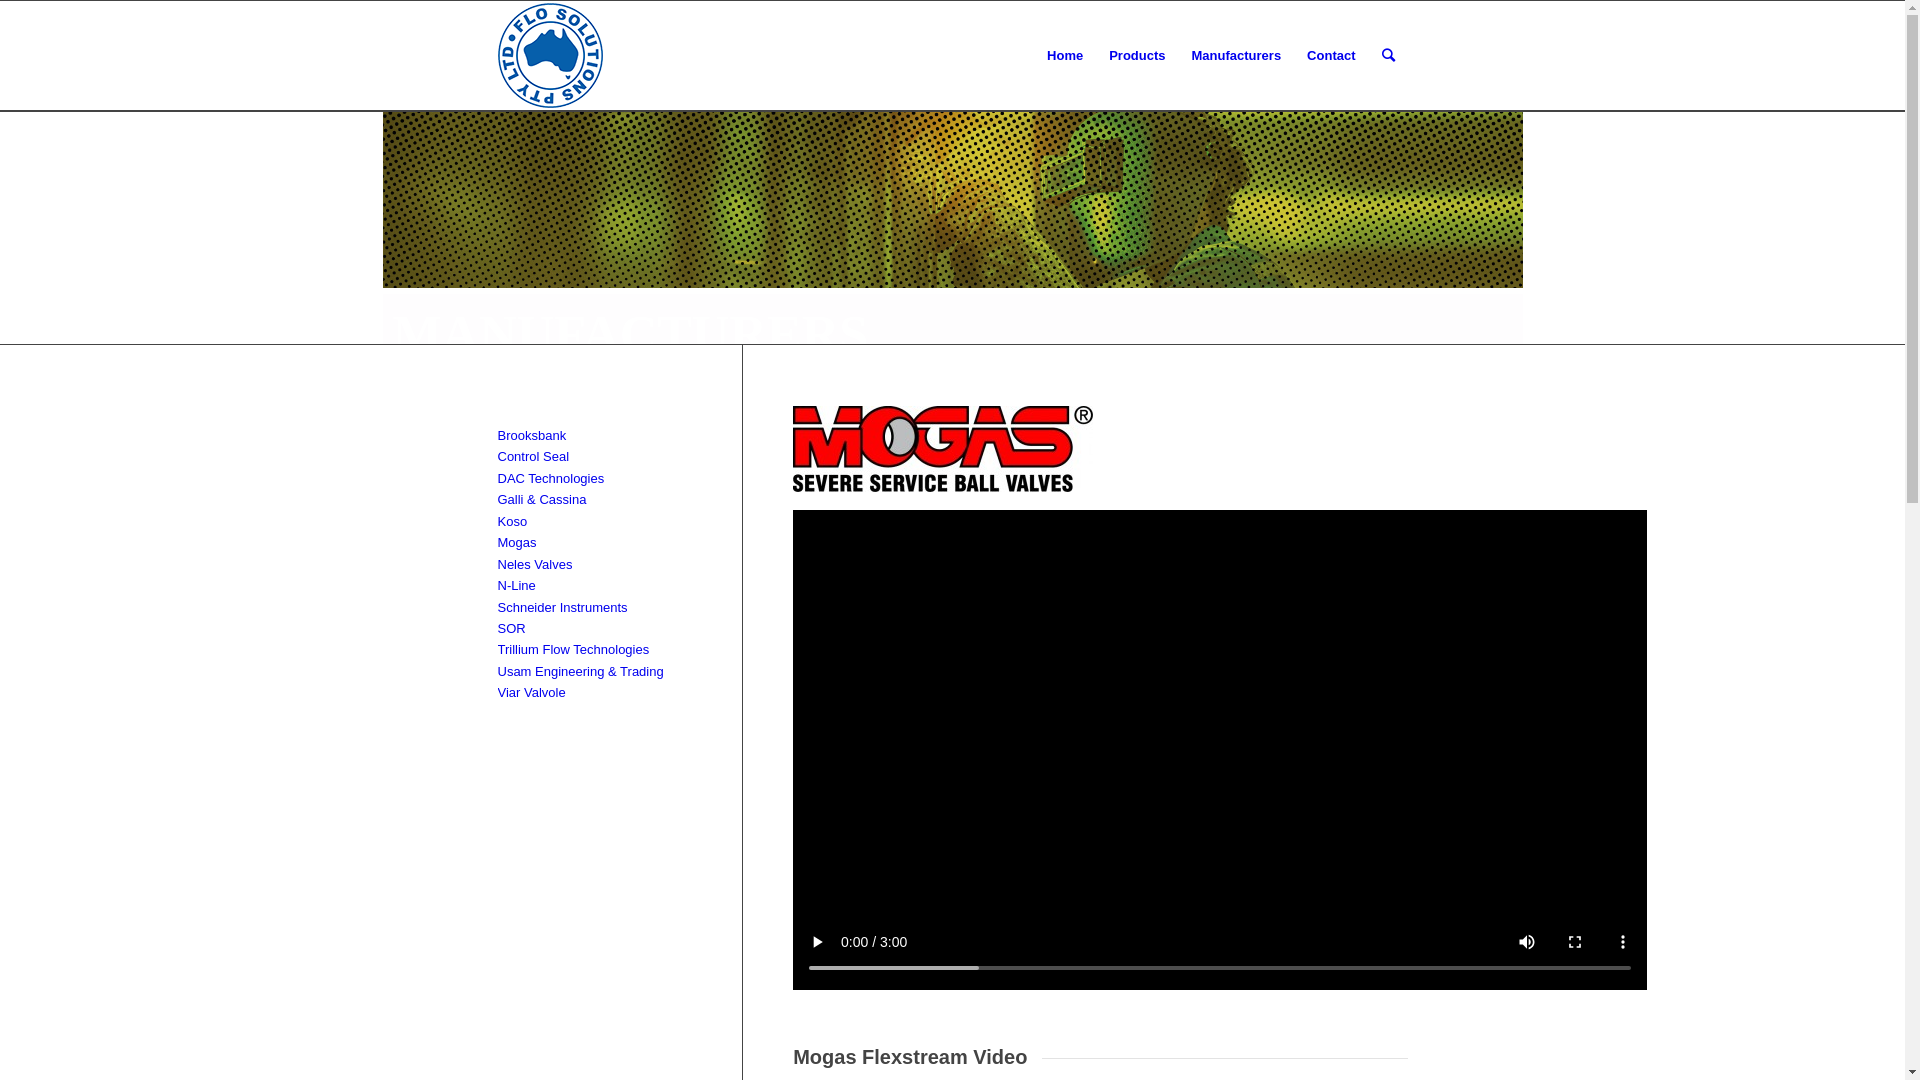  What do you see at coordinates (536, 564) in the screenshot?
I see `Neles Valves` at bounding box center [536, 564].